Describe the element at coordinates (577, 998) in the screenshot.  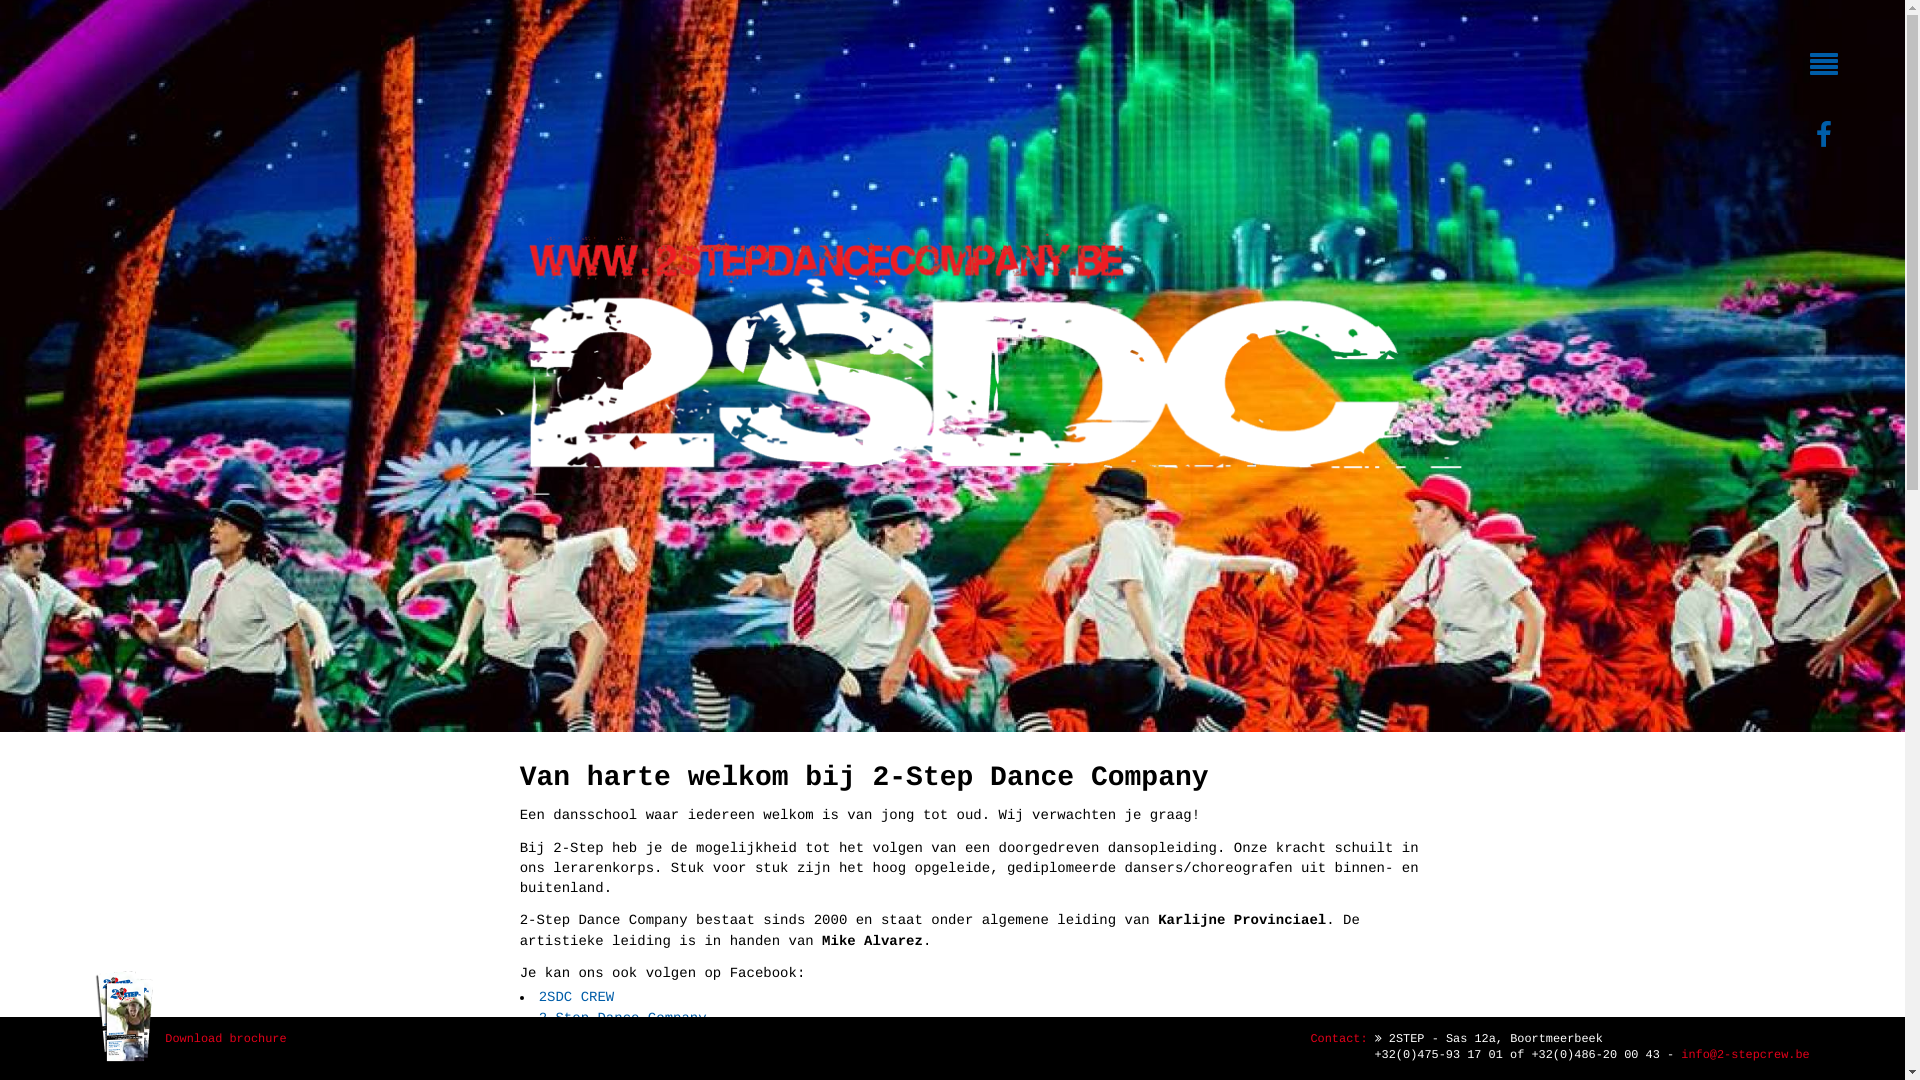
I see `2SDC CREW` at that location.